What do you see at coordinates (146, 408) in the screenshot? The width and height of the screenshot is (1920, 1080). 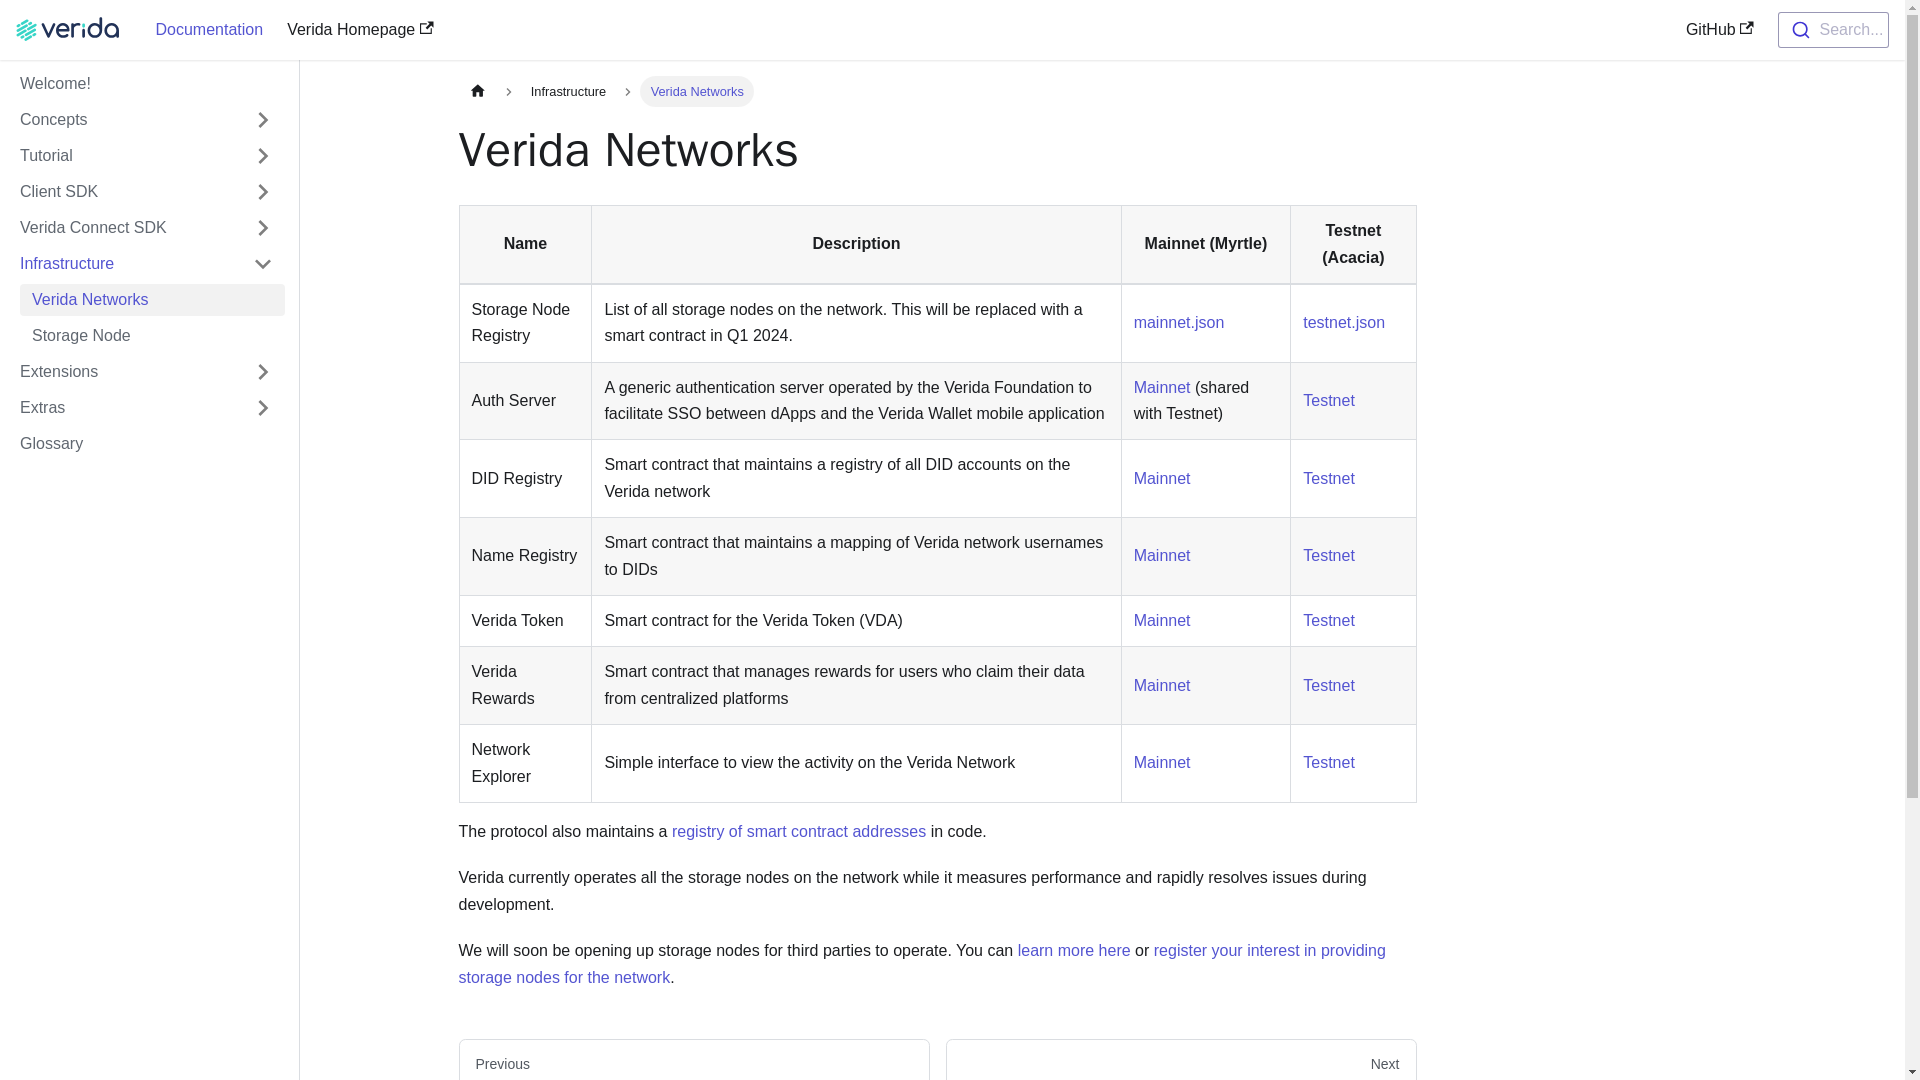 I see `Extras` at bounding box center [146, 408].